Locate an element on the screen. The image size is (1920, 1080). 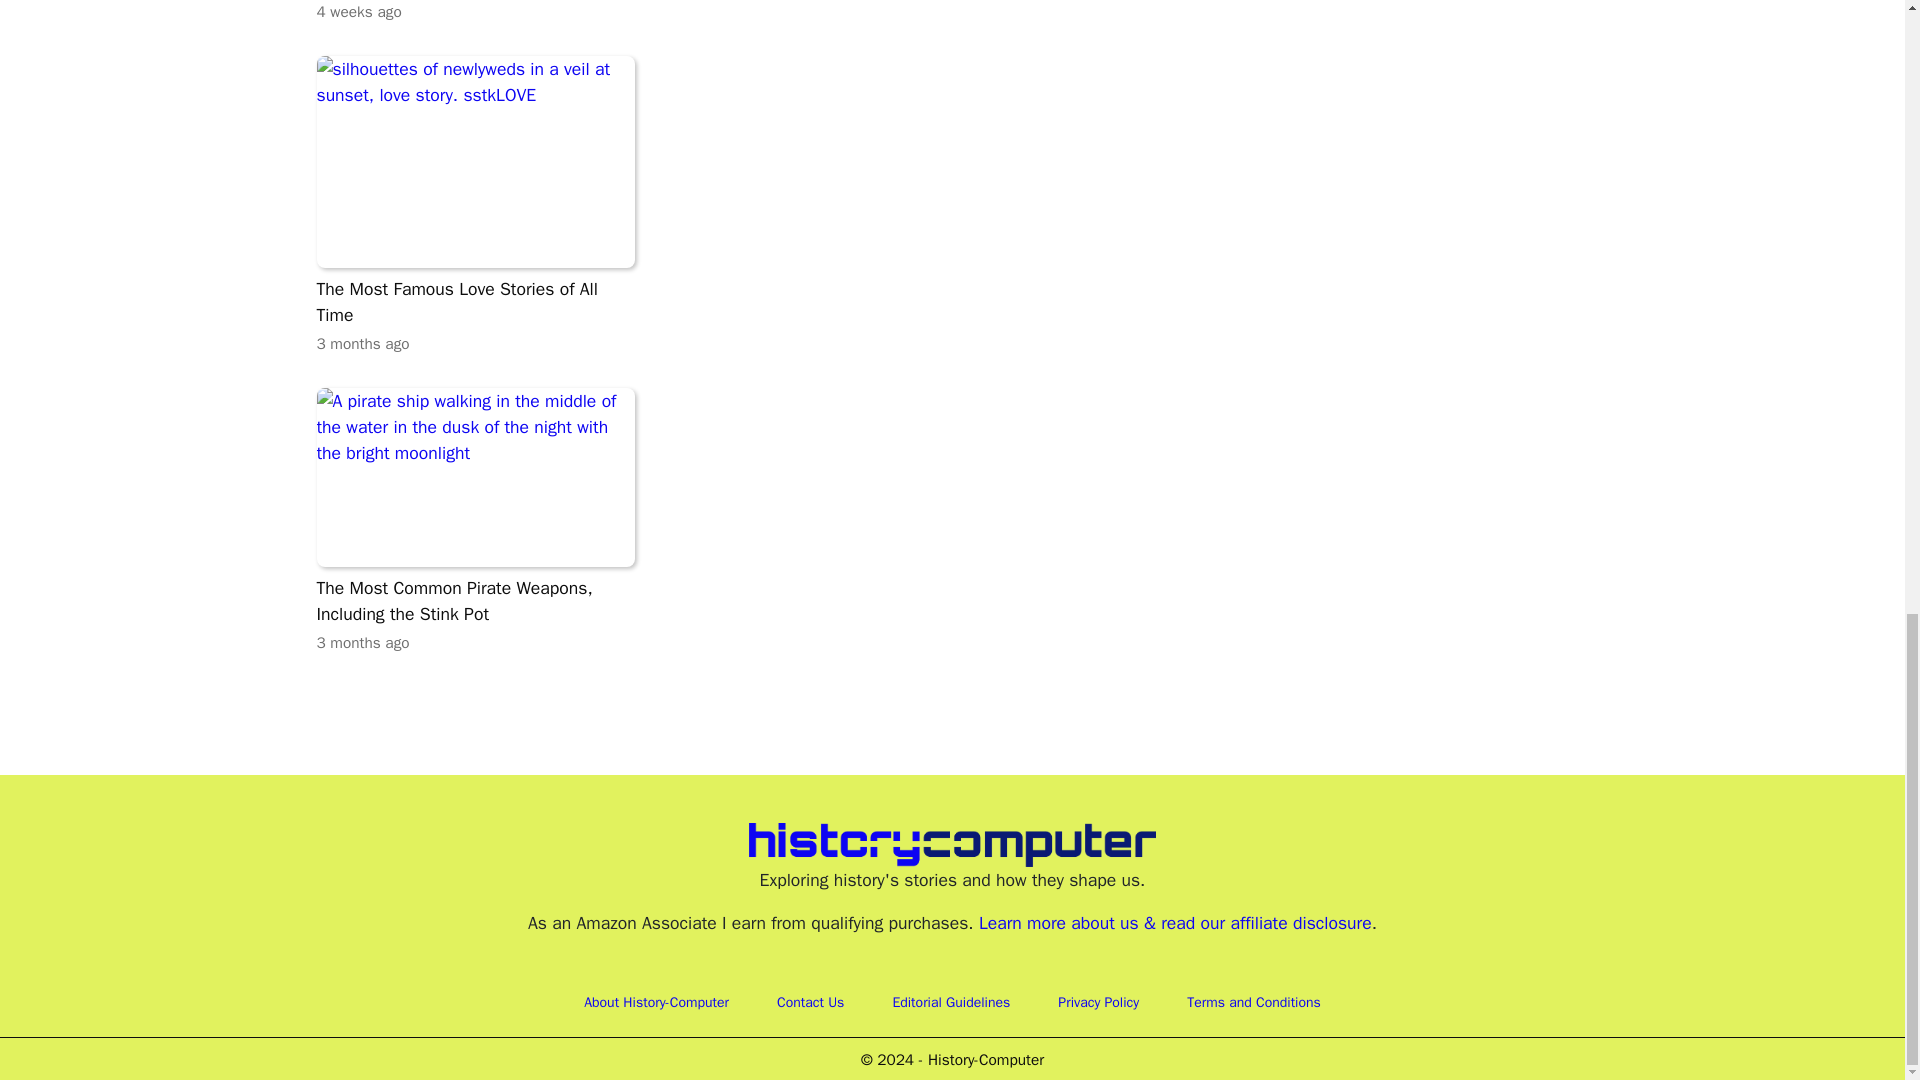
About History-Computer is located at coordinates (656, 1002).